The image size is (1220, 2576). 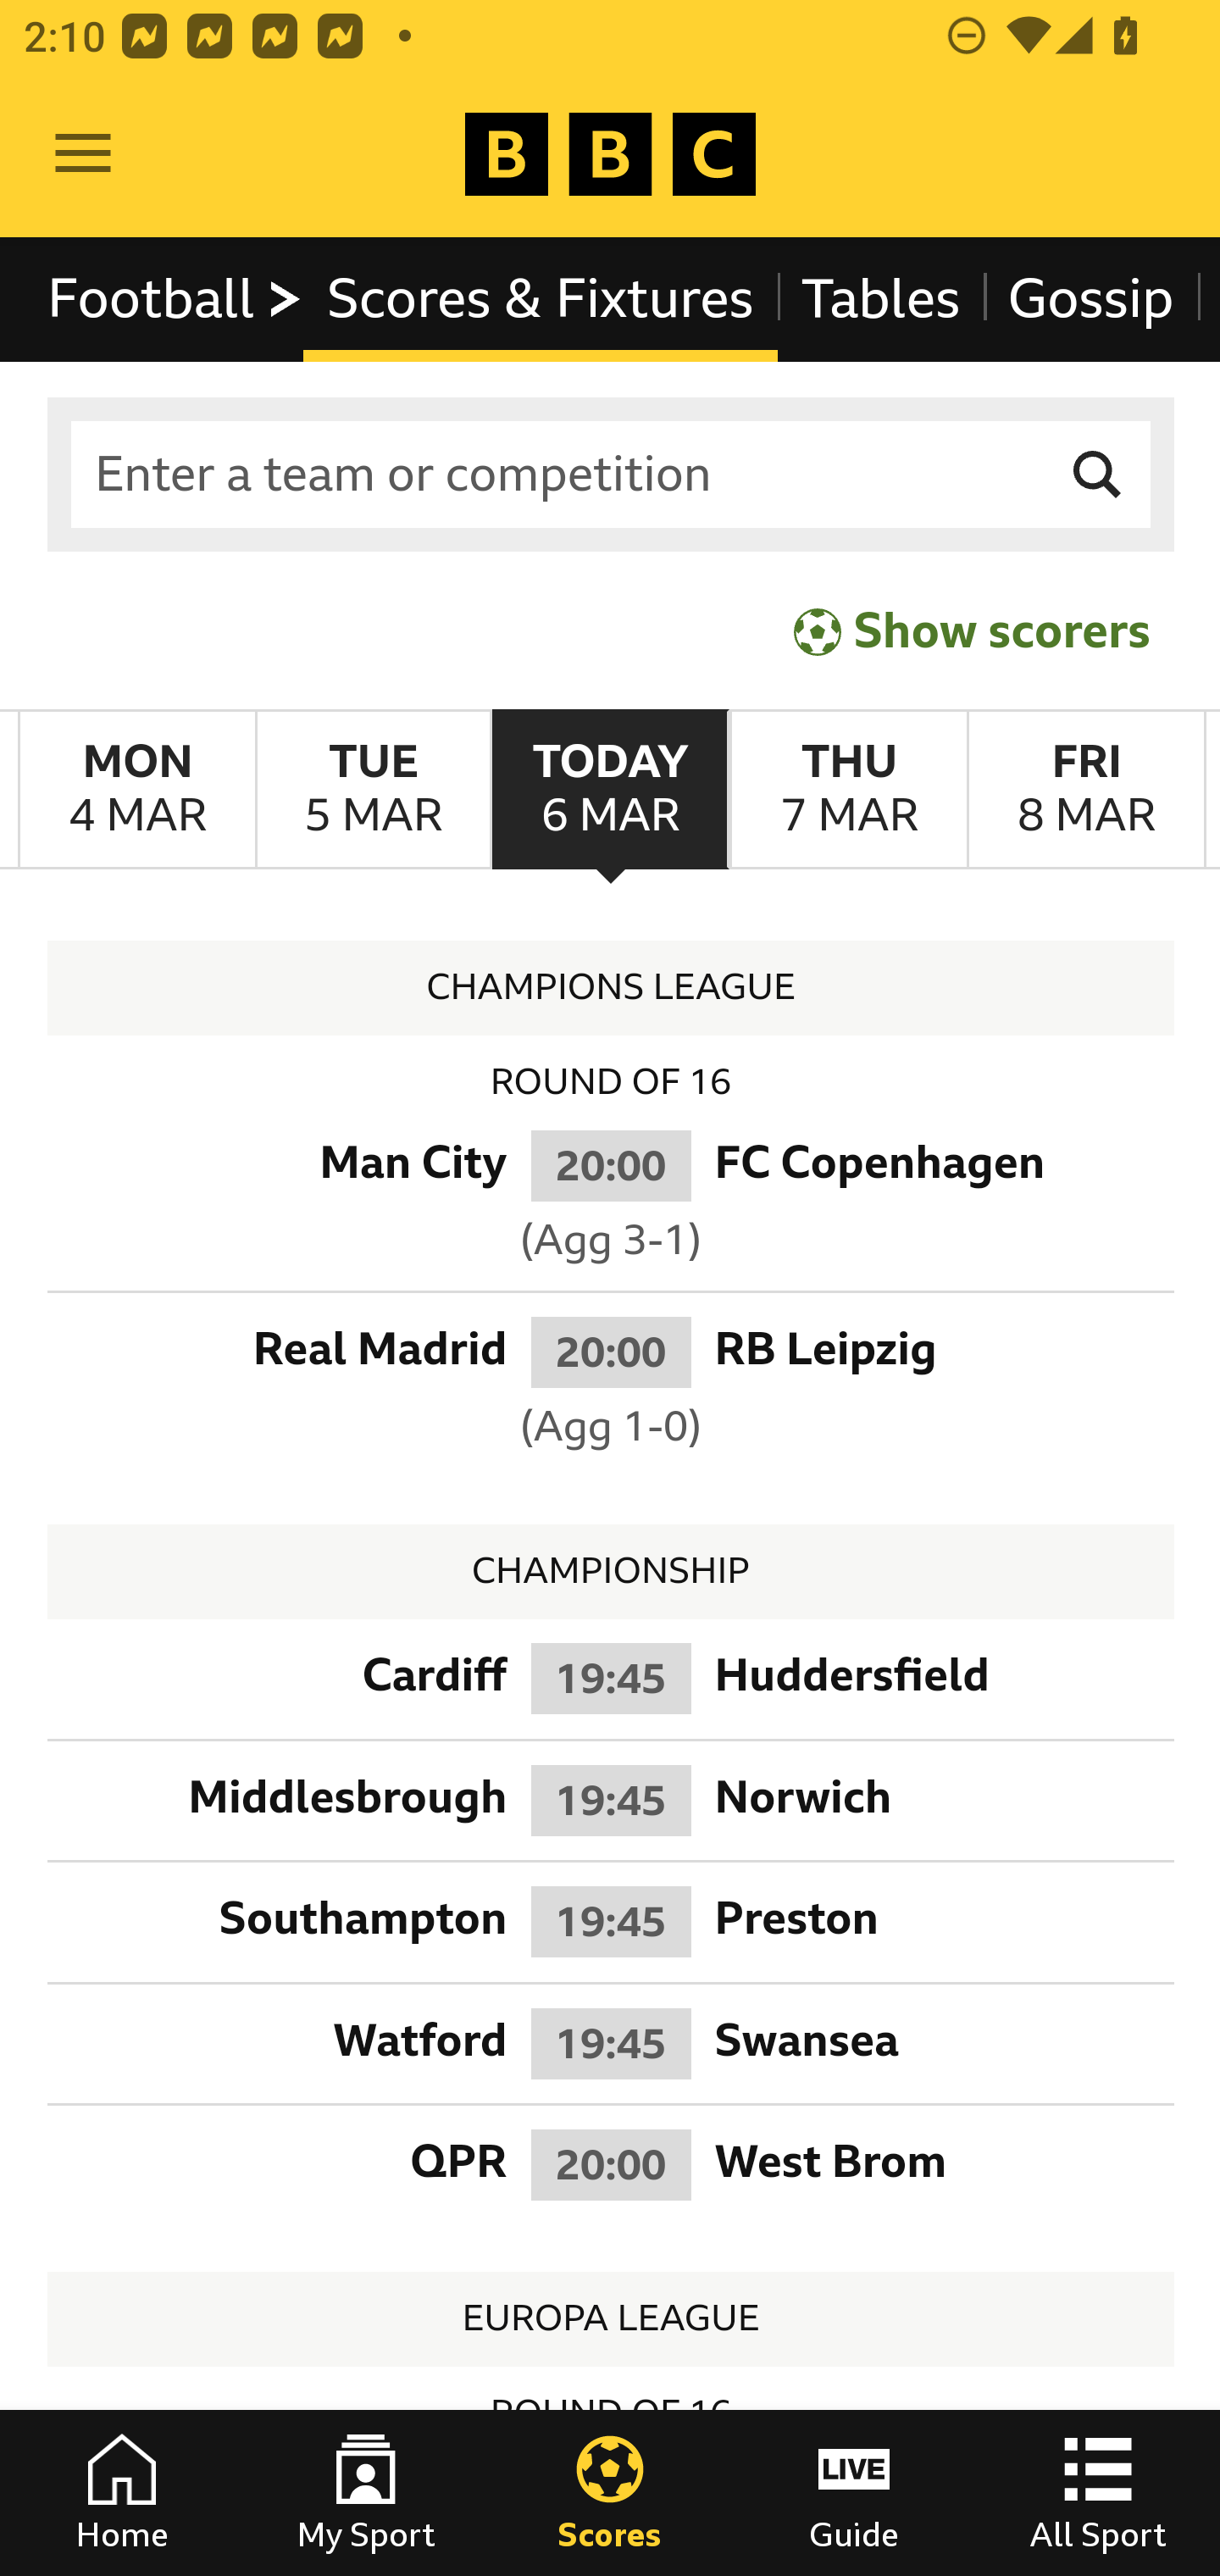 I want to click on Tables, so click(x=881, y=298).